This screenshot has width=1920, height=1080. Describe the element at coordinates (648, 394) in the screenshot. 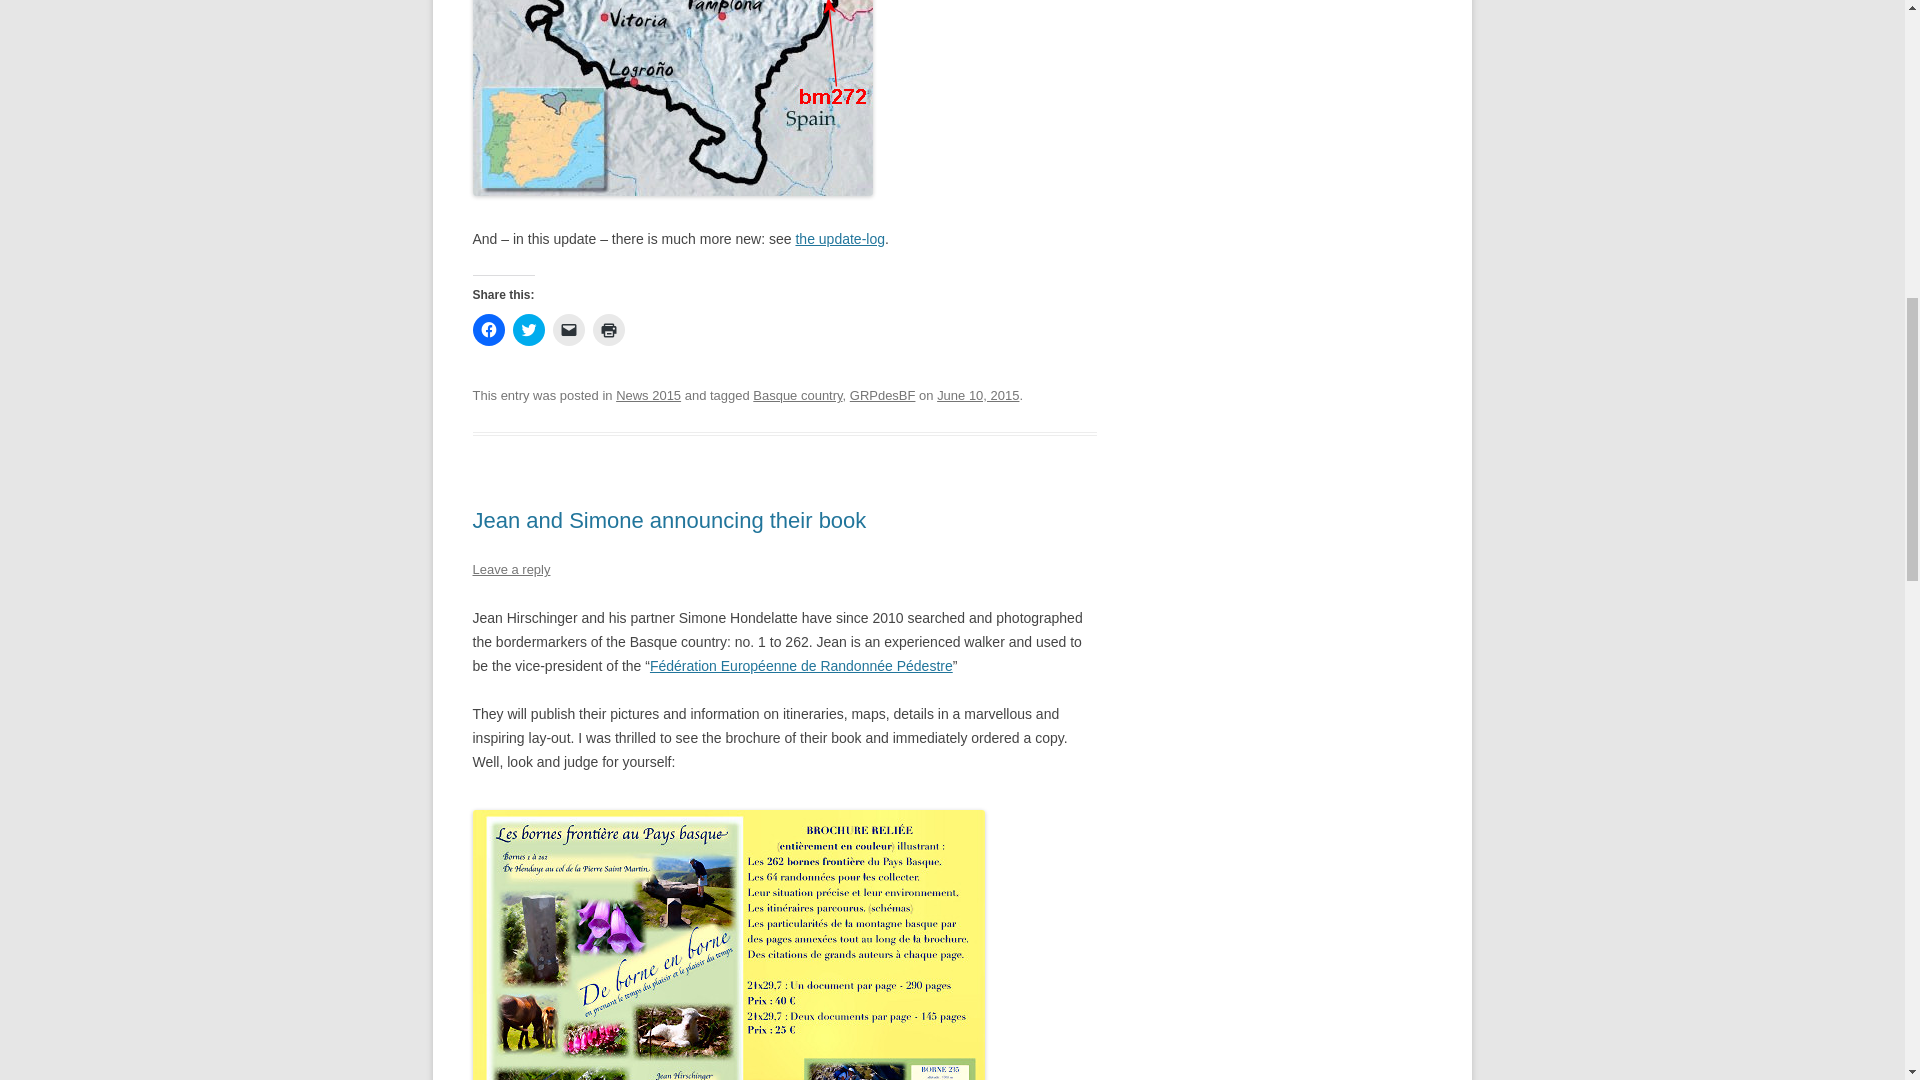

I see `News 2015` at that location.